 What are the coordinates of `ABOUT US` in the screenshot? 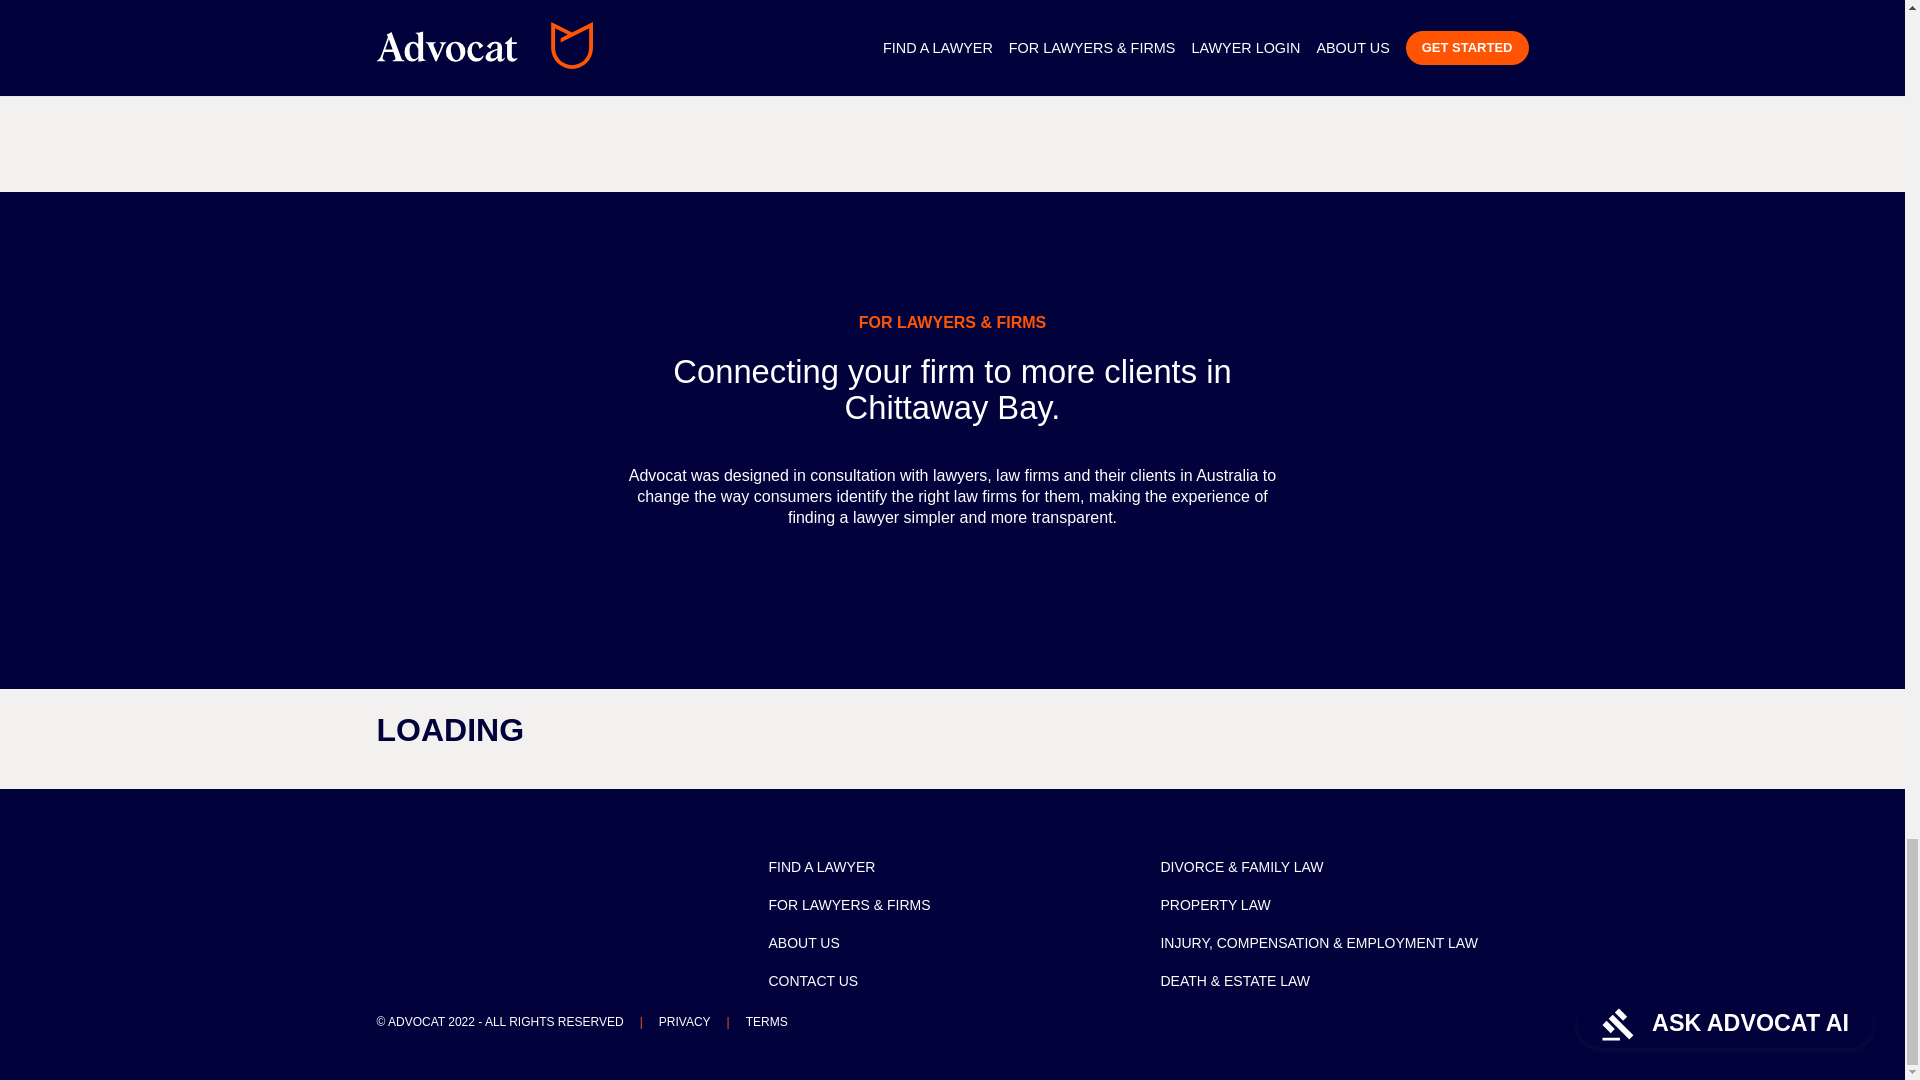 It's located at (804, 943).